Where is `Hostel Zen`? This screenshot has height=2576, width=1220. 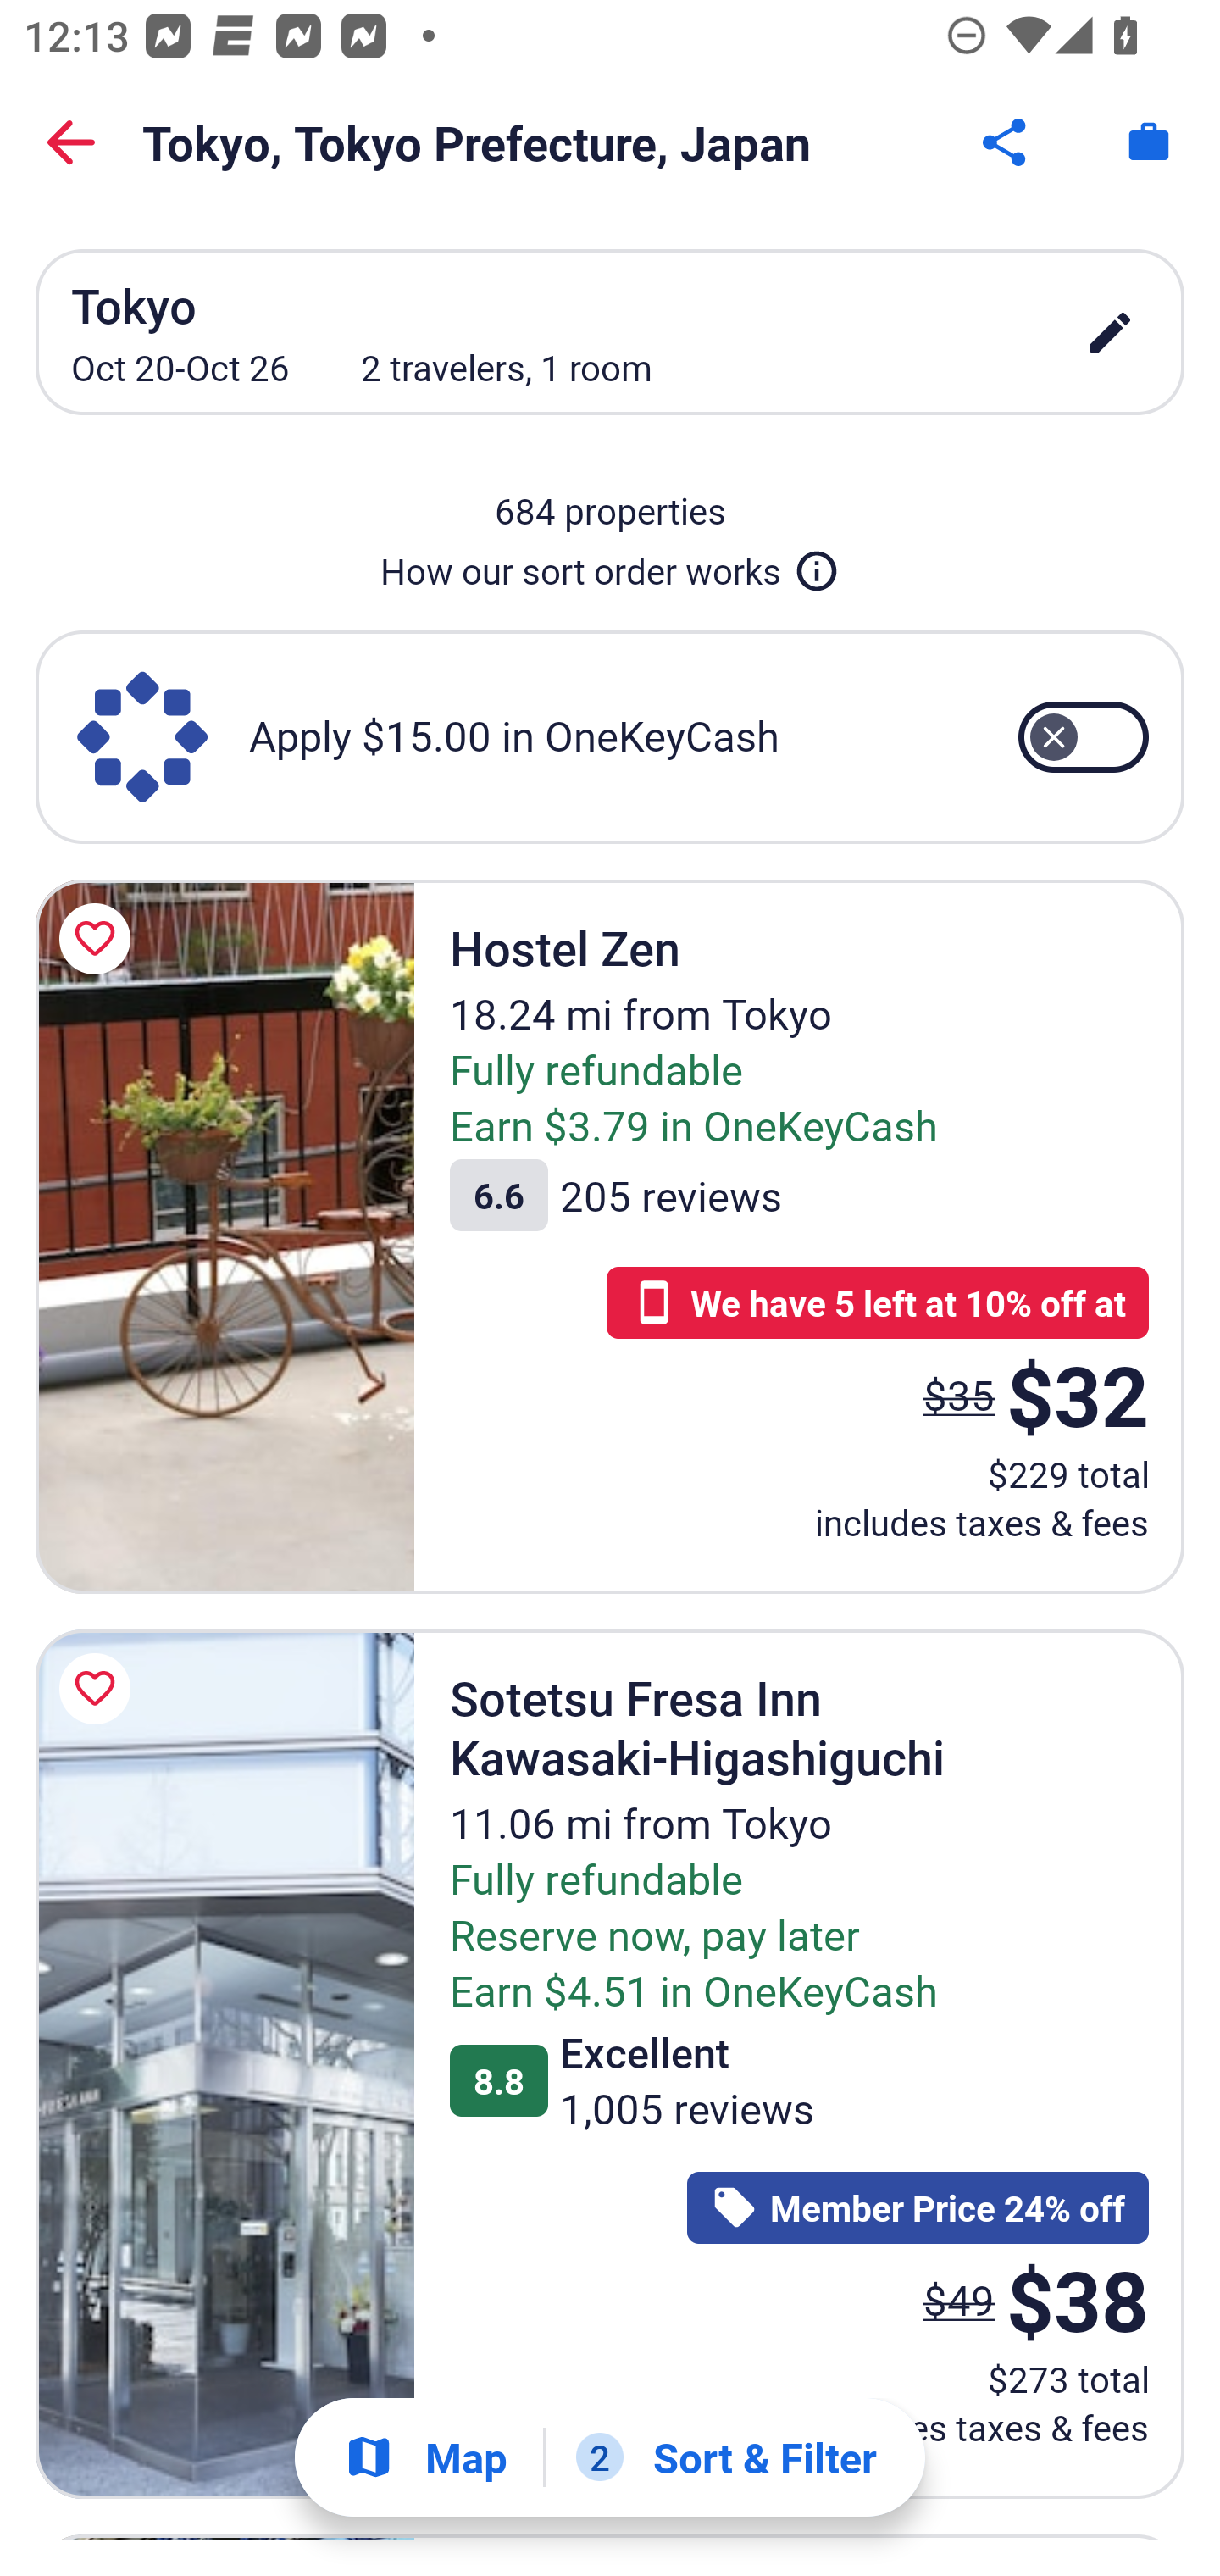 Hostel Zen is located at coordinates (225, 1235).